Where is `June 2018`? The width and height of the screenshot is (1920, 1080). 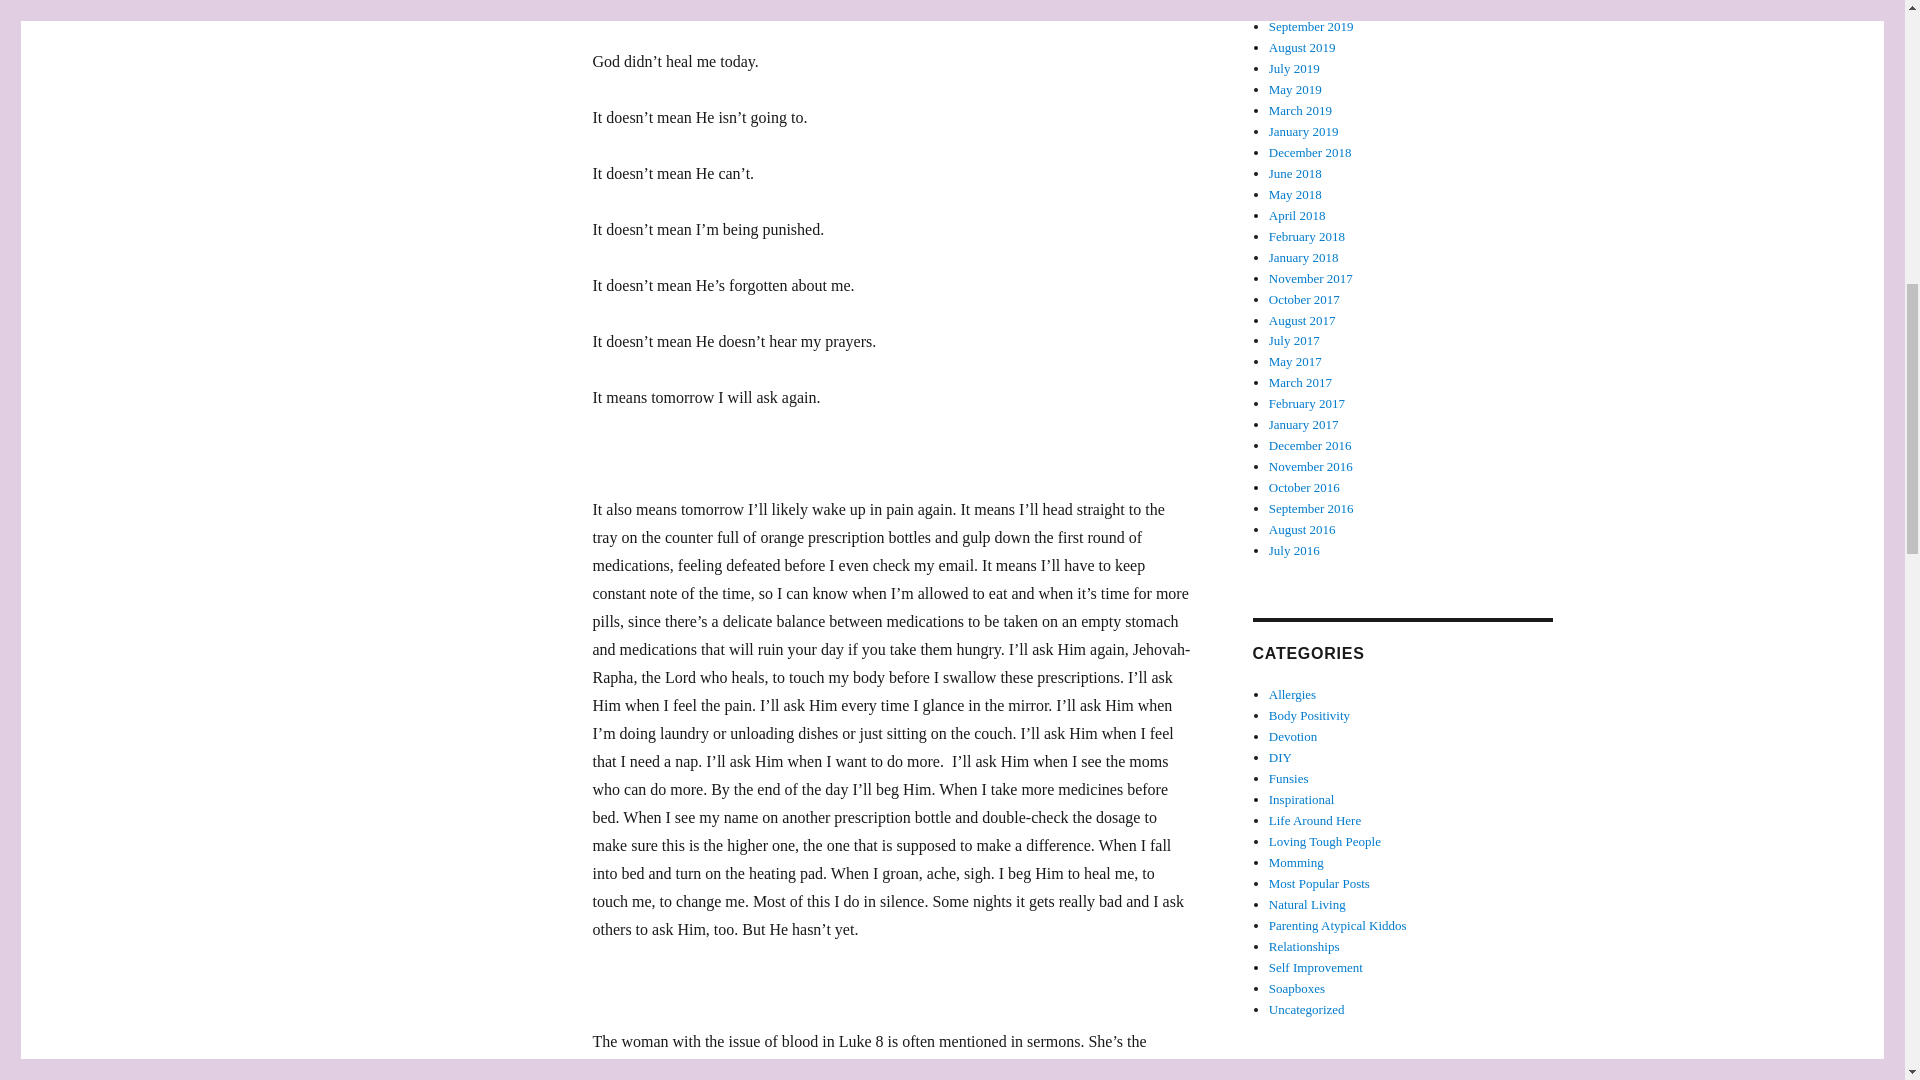 June 2018 is located at coordinates (1296, 174).